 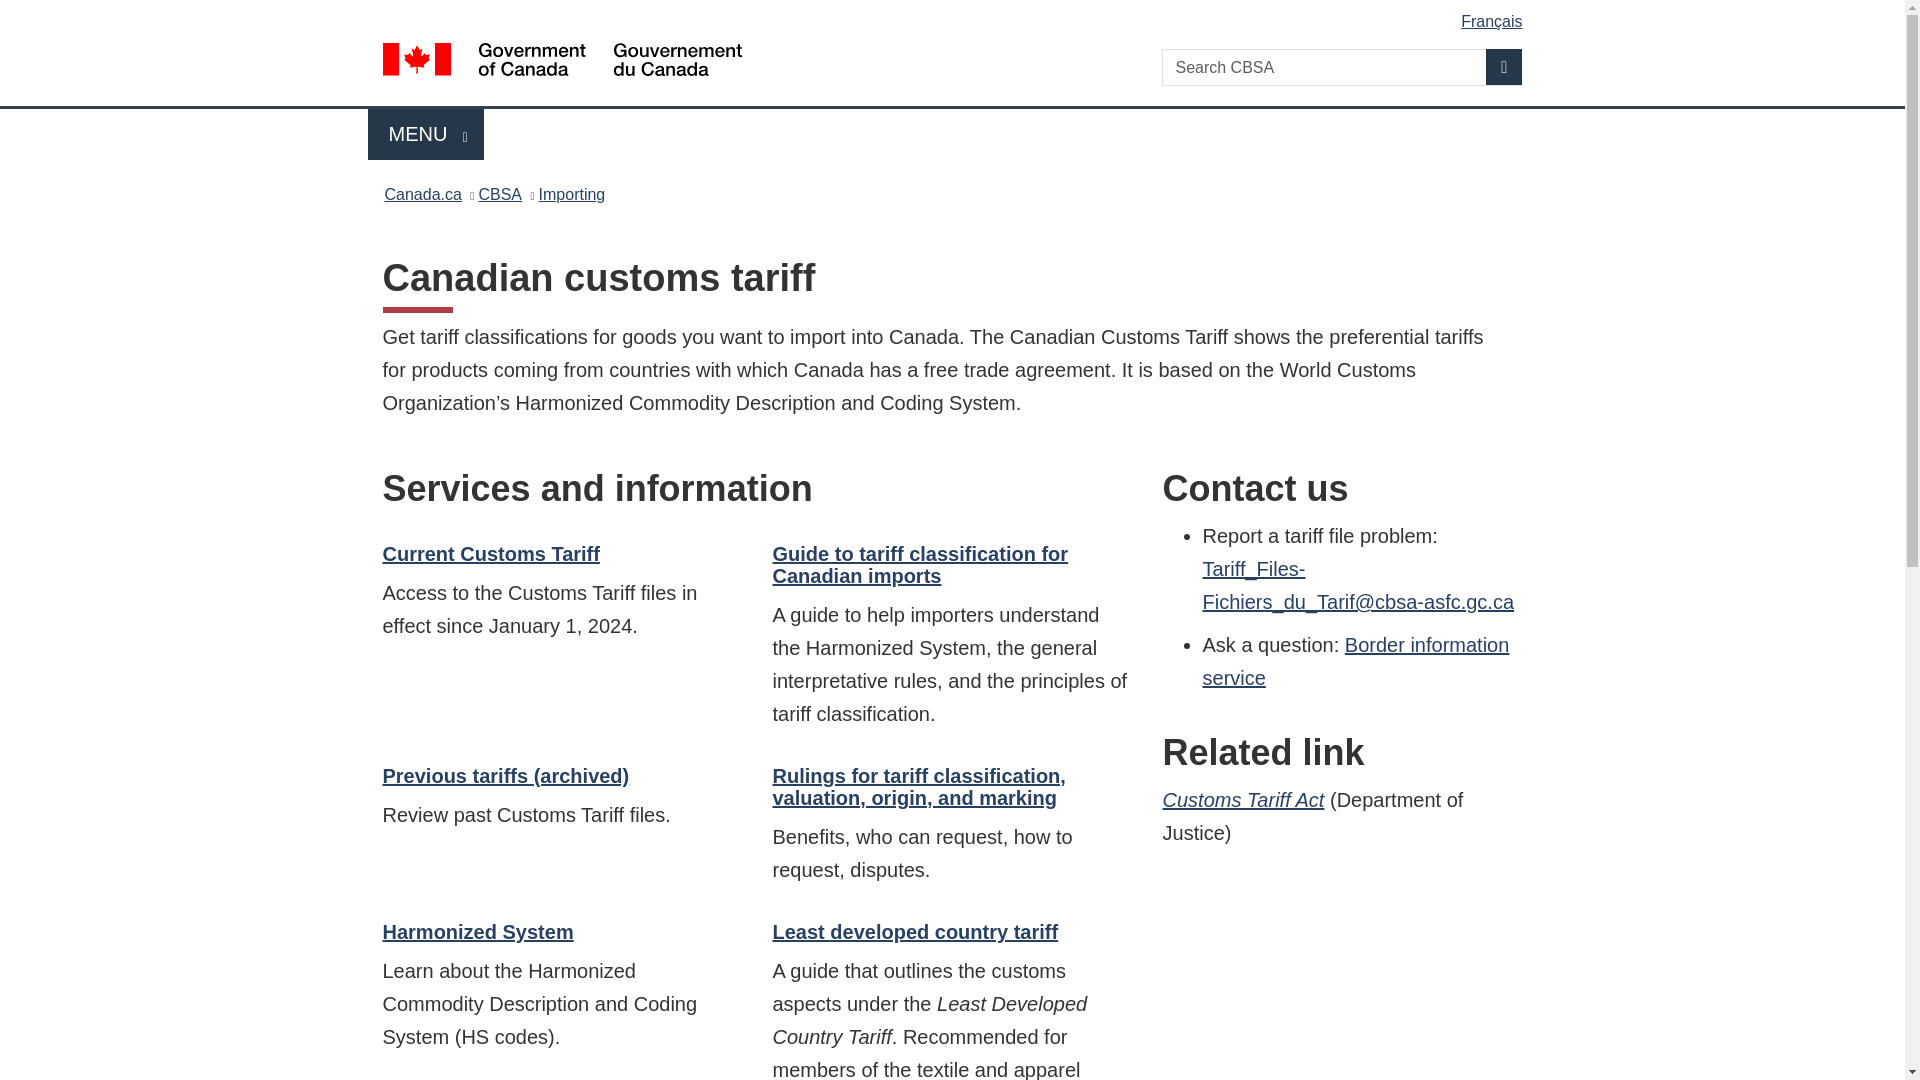 I want to click on Importing, so click(x=572, y=194).